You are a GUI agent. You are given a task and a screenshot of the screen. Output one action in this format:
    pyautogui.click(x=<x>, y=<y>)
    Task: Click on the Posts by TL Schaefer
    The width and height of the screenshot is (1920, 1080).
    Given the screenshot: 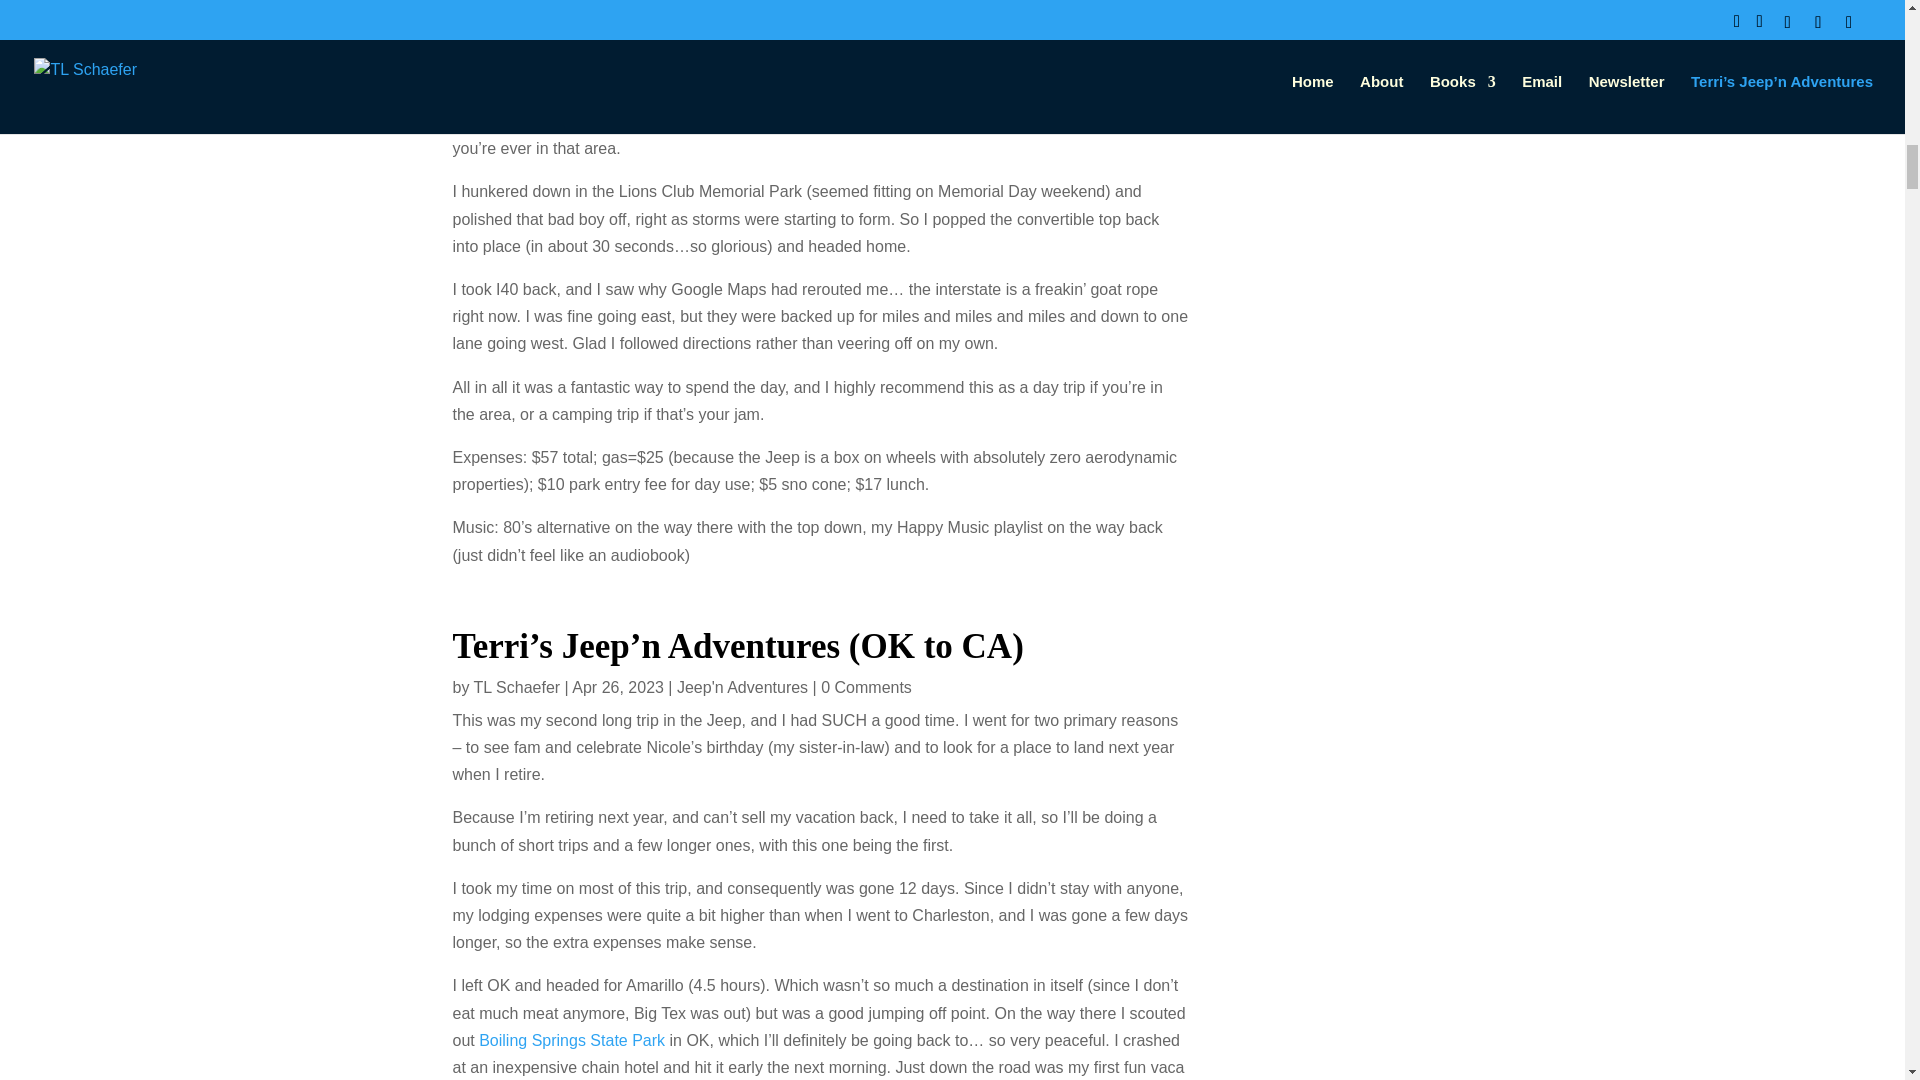 What is the action you would take?
    pyautogui.click(x=517, y=687)
    